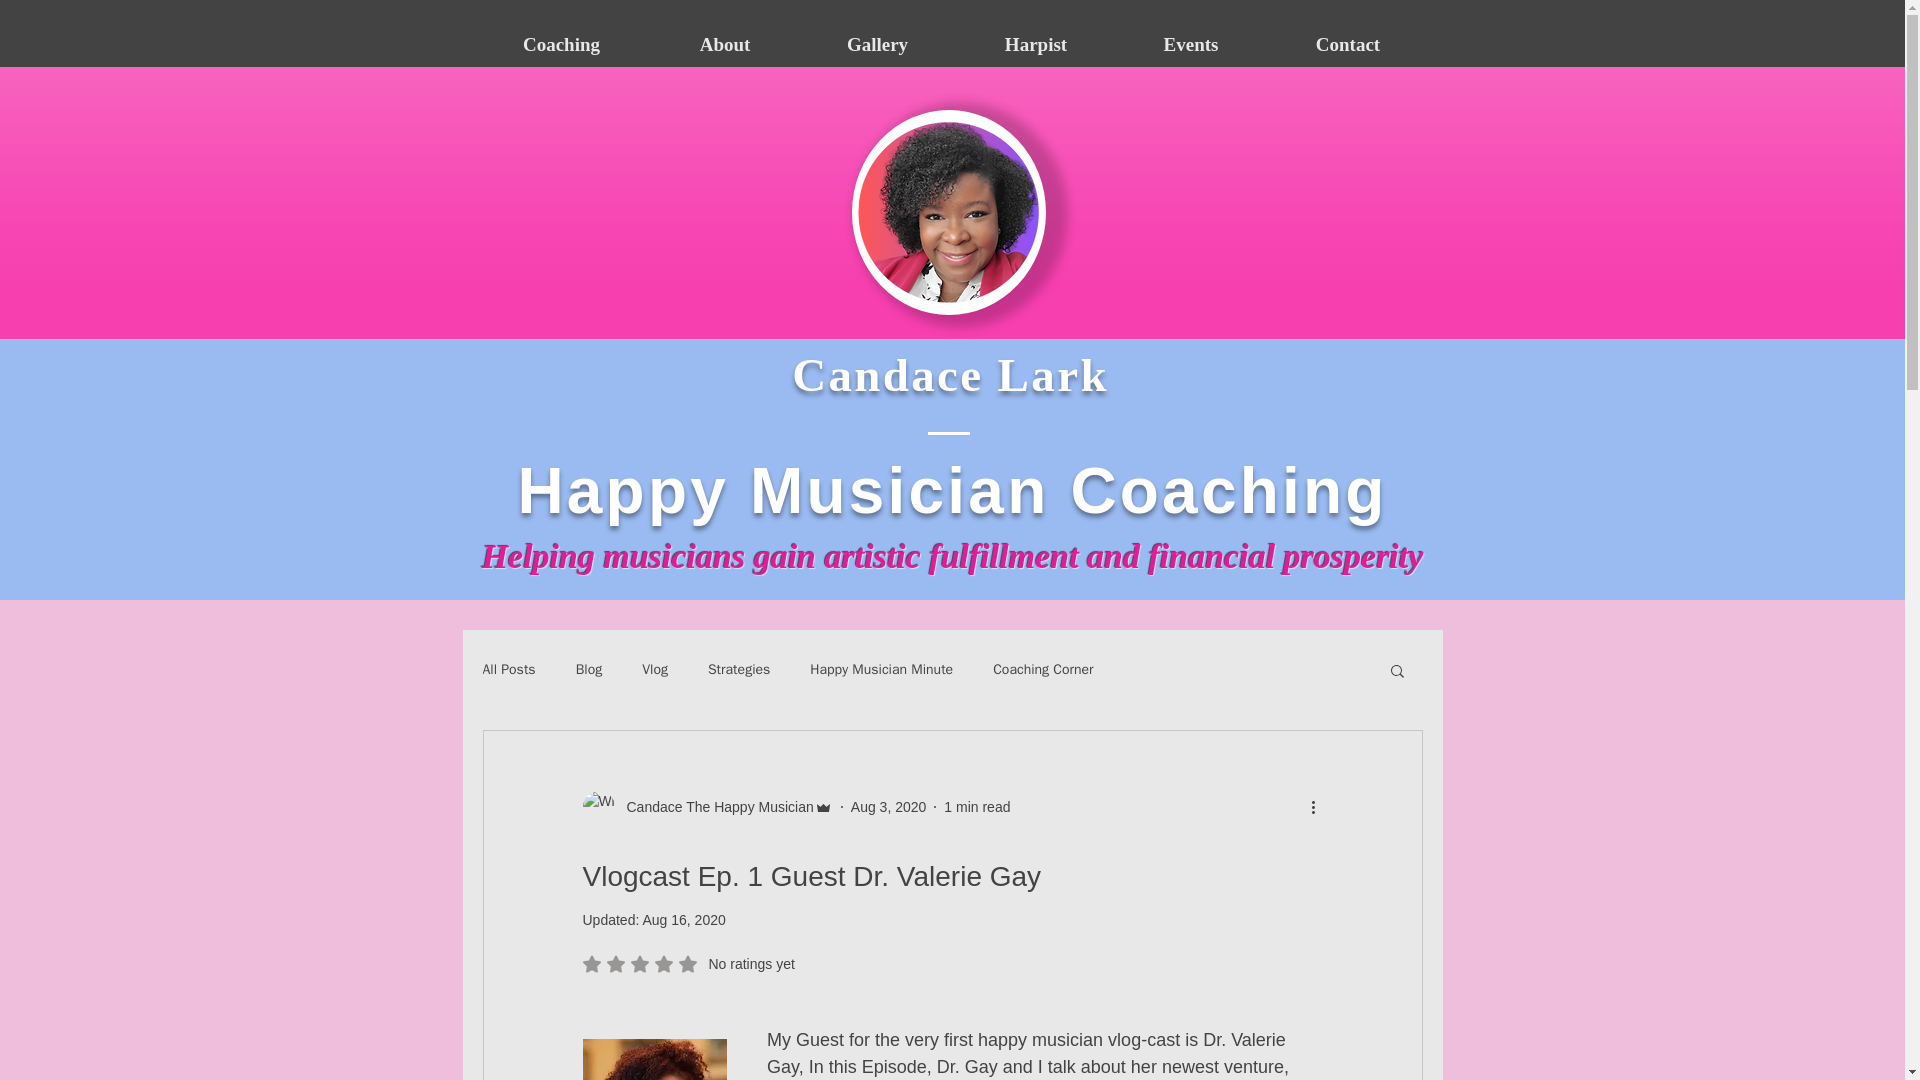 The height and width of the screenshot is (1080, 1920). I want to click on Contact, so click(1346, 44).